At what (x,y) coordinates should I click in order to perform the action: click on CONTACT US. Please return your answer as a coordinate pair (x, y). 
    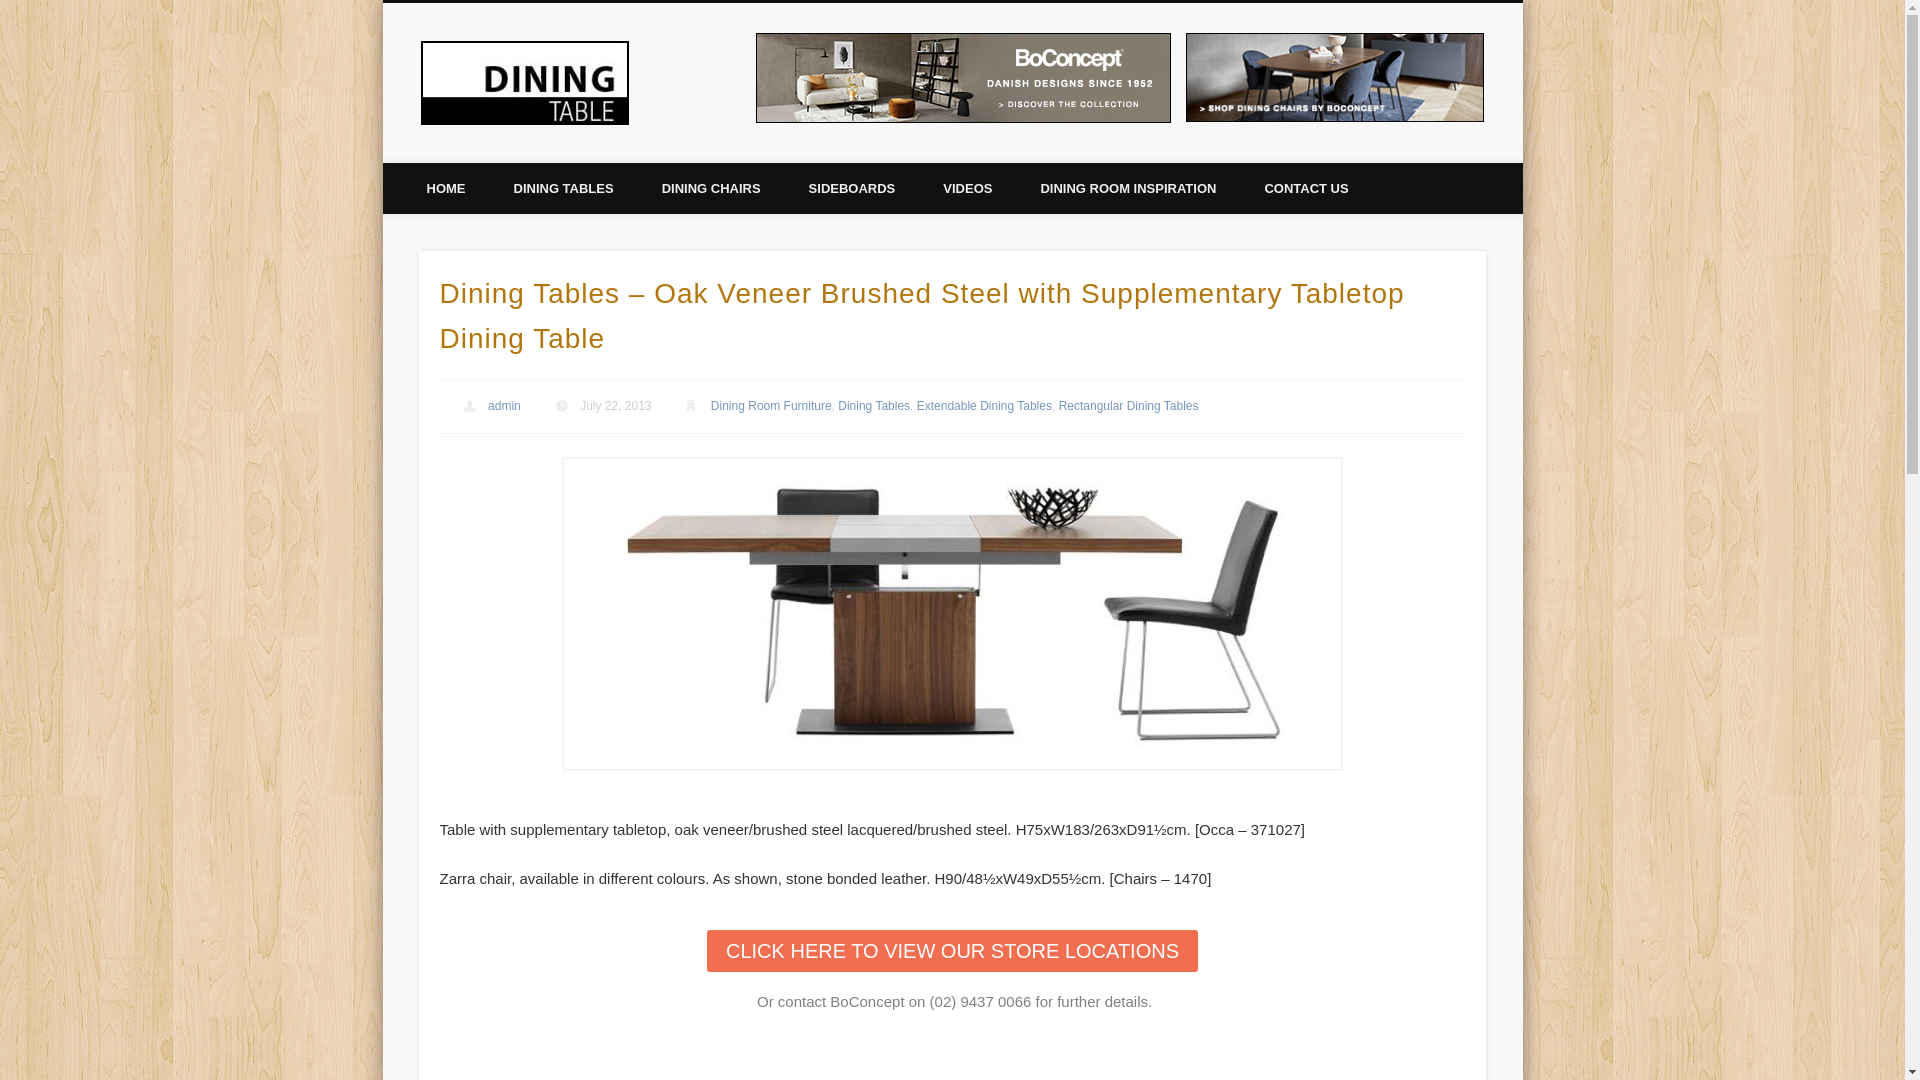
    Looking at the image, I should click on (1306, 188).